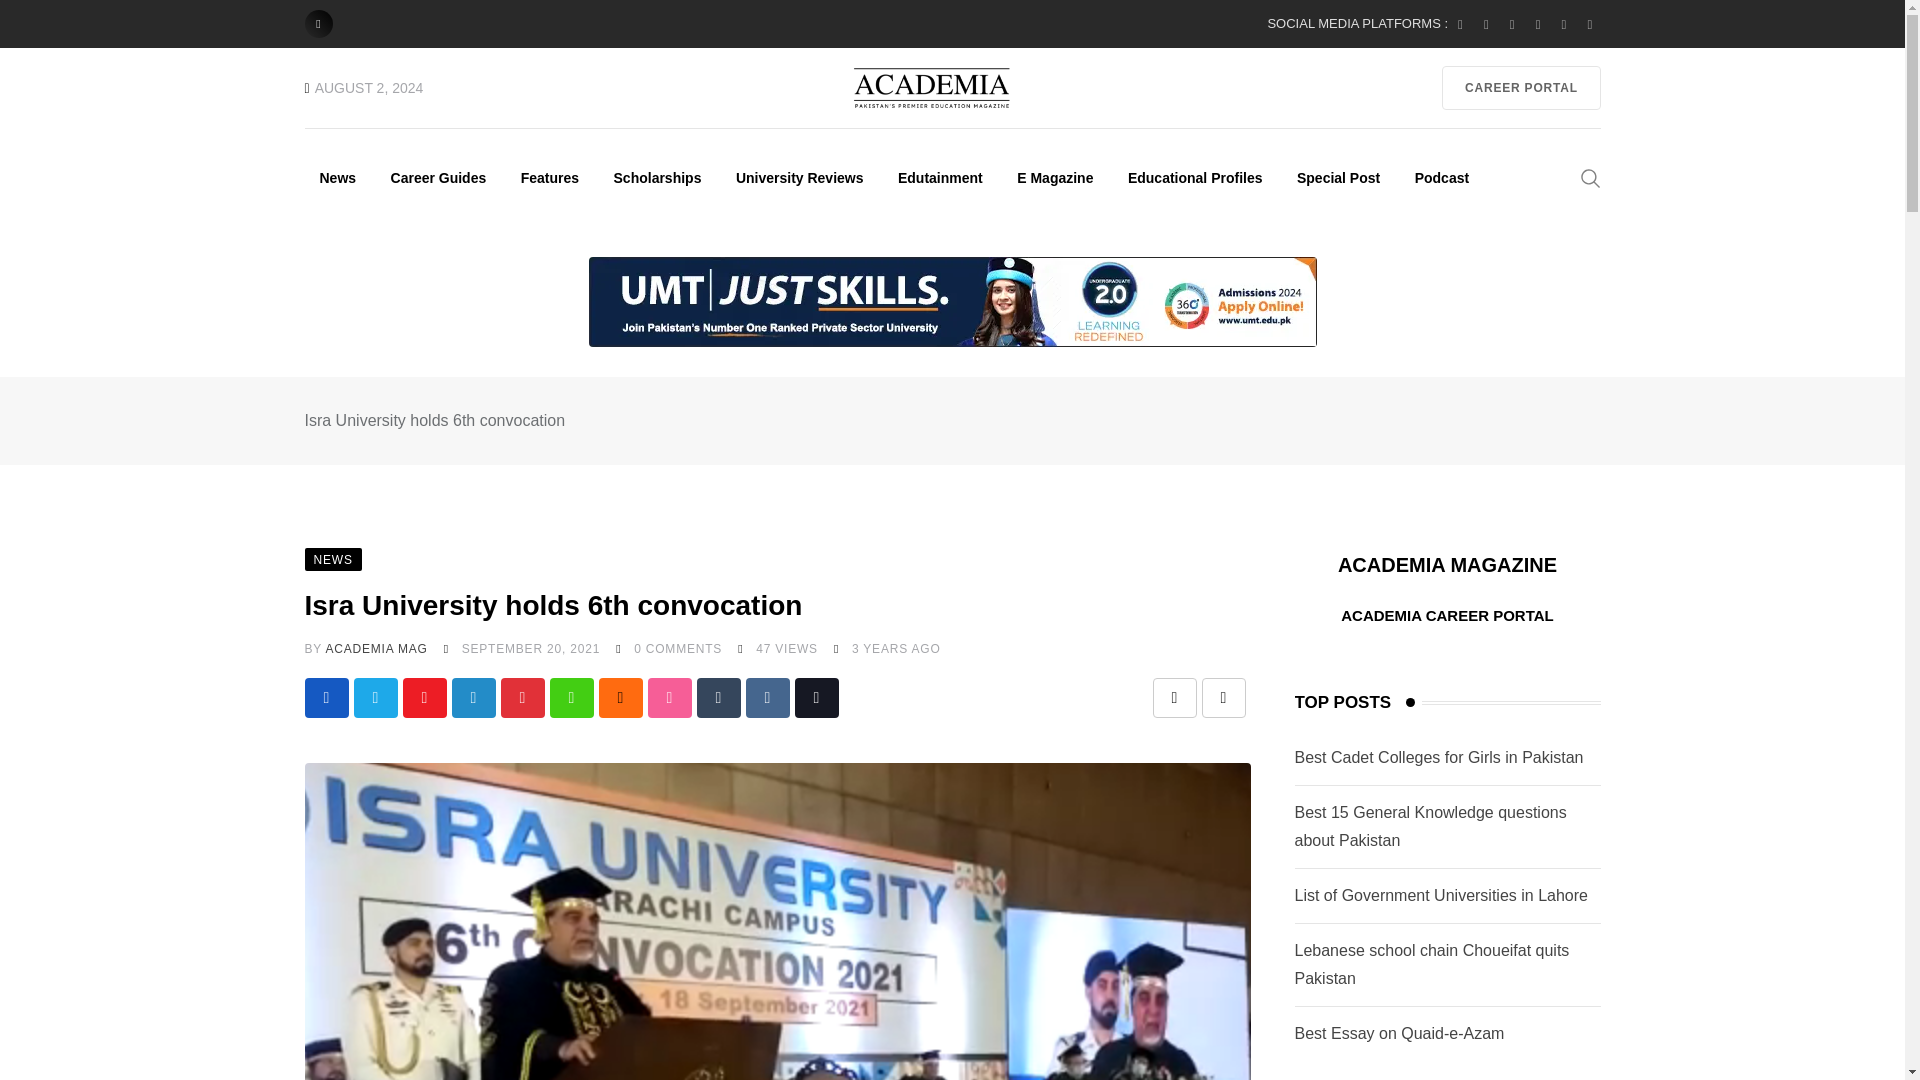 The image size is (1920, 1080). I want to click on Posts by Academia Mag, so click(375, 648).